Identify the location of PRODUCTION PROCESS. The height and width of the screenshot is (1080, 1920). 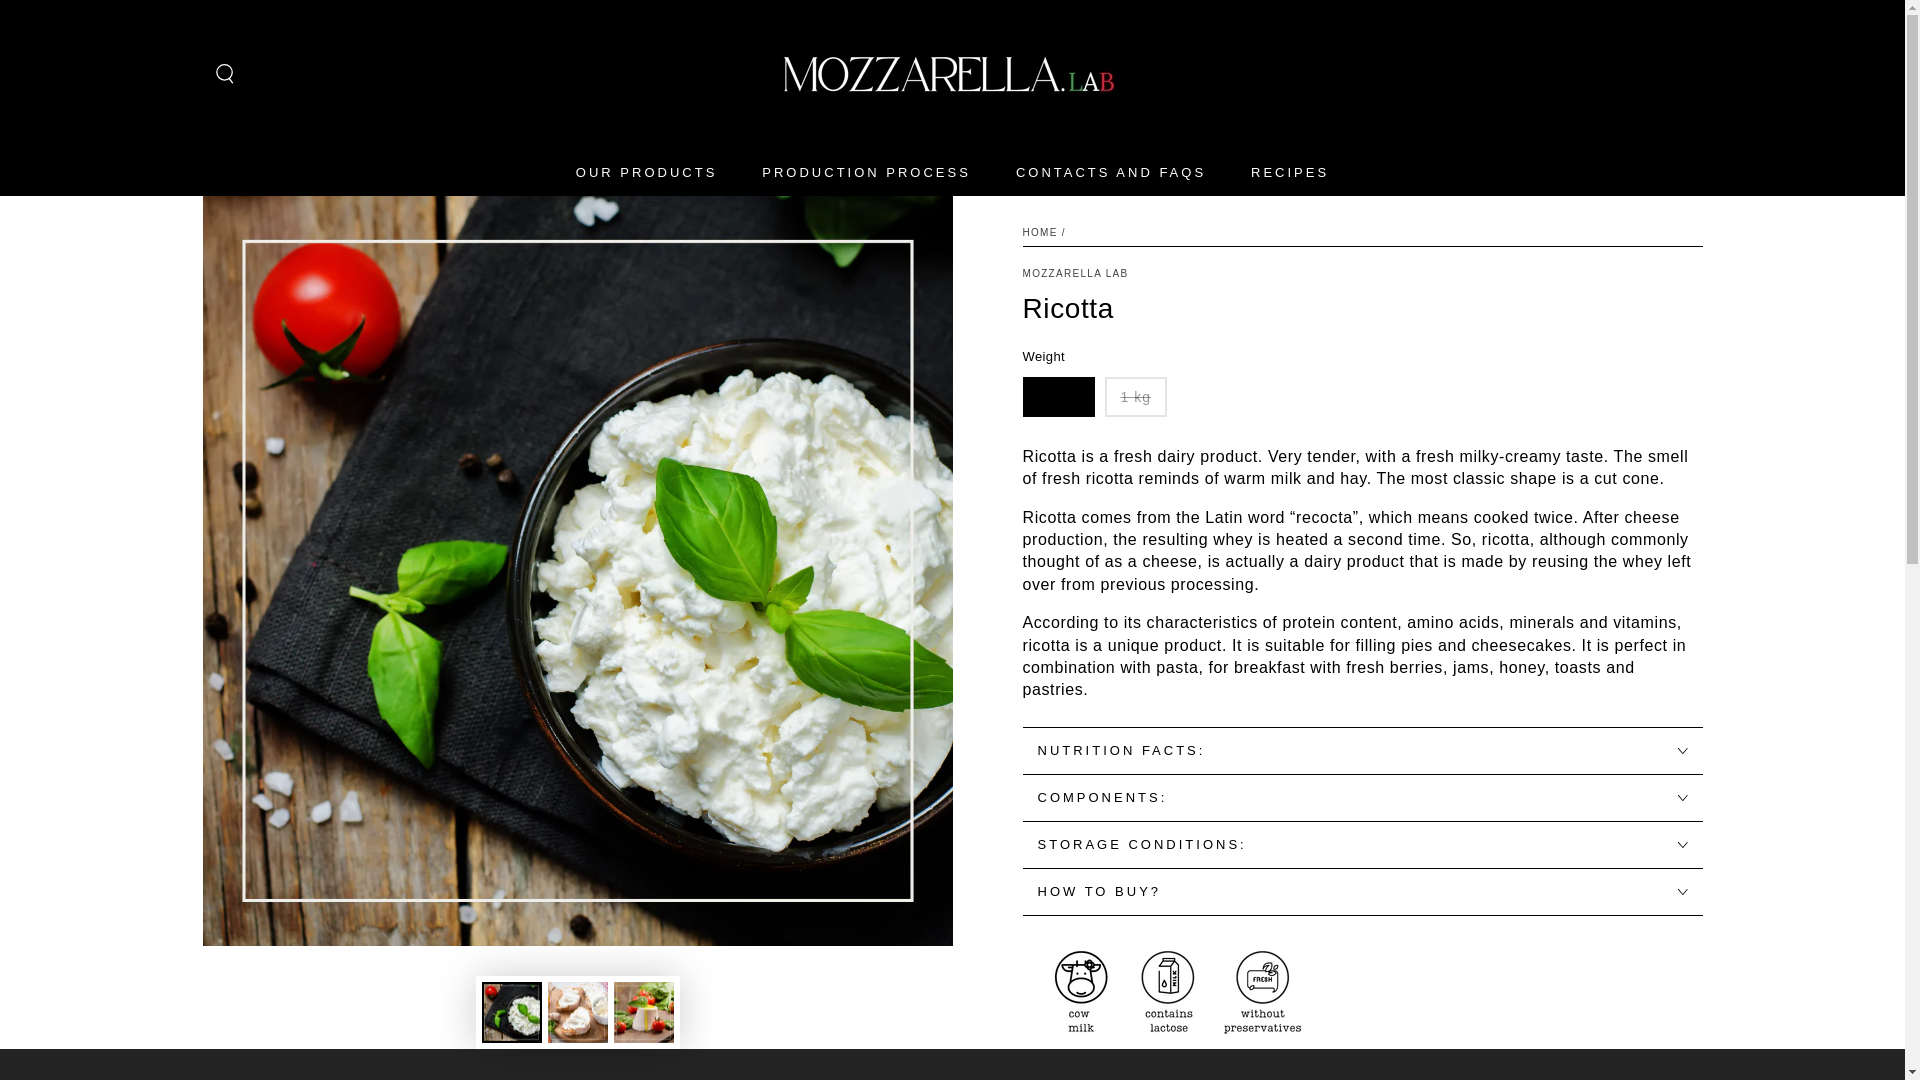
(866, 171).